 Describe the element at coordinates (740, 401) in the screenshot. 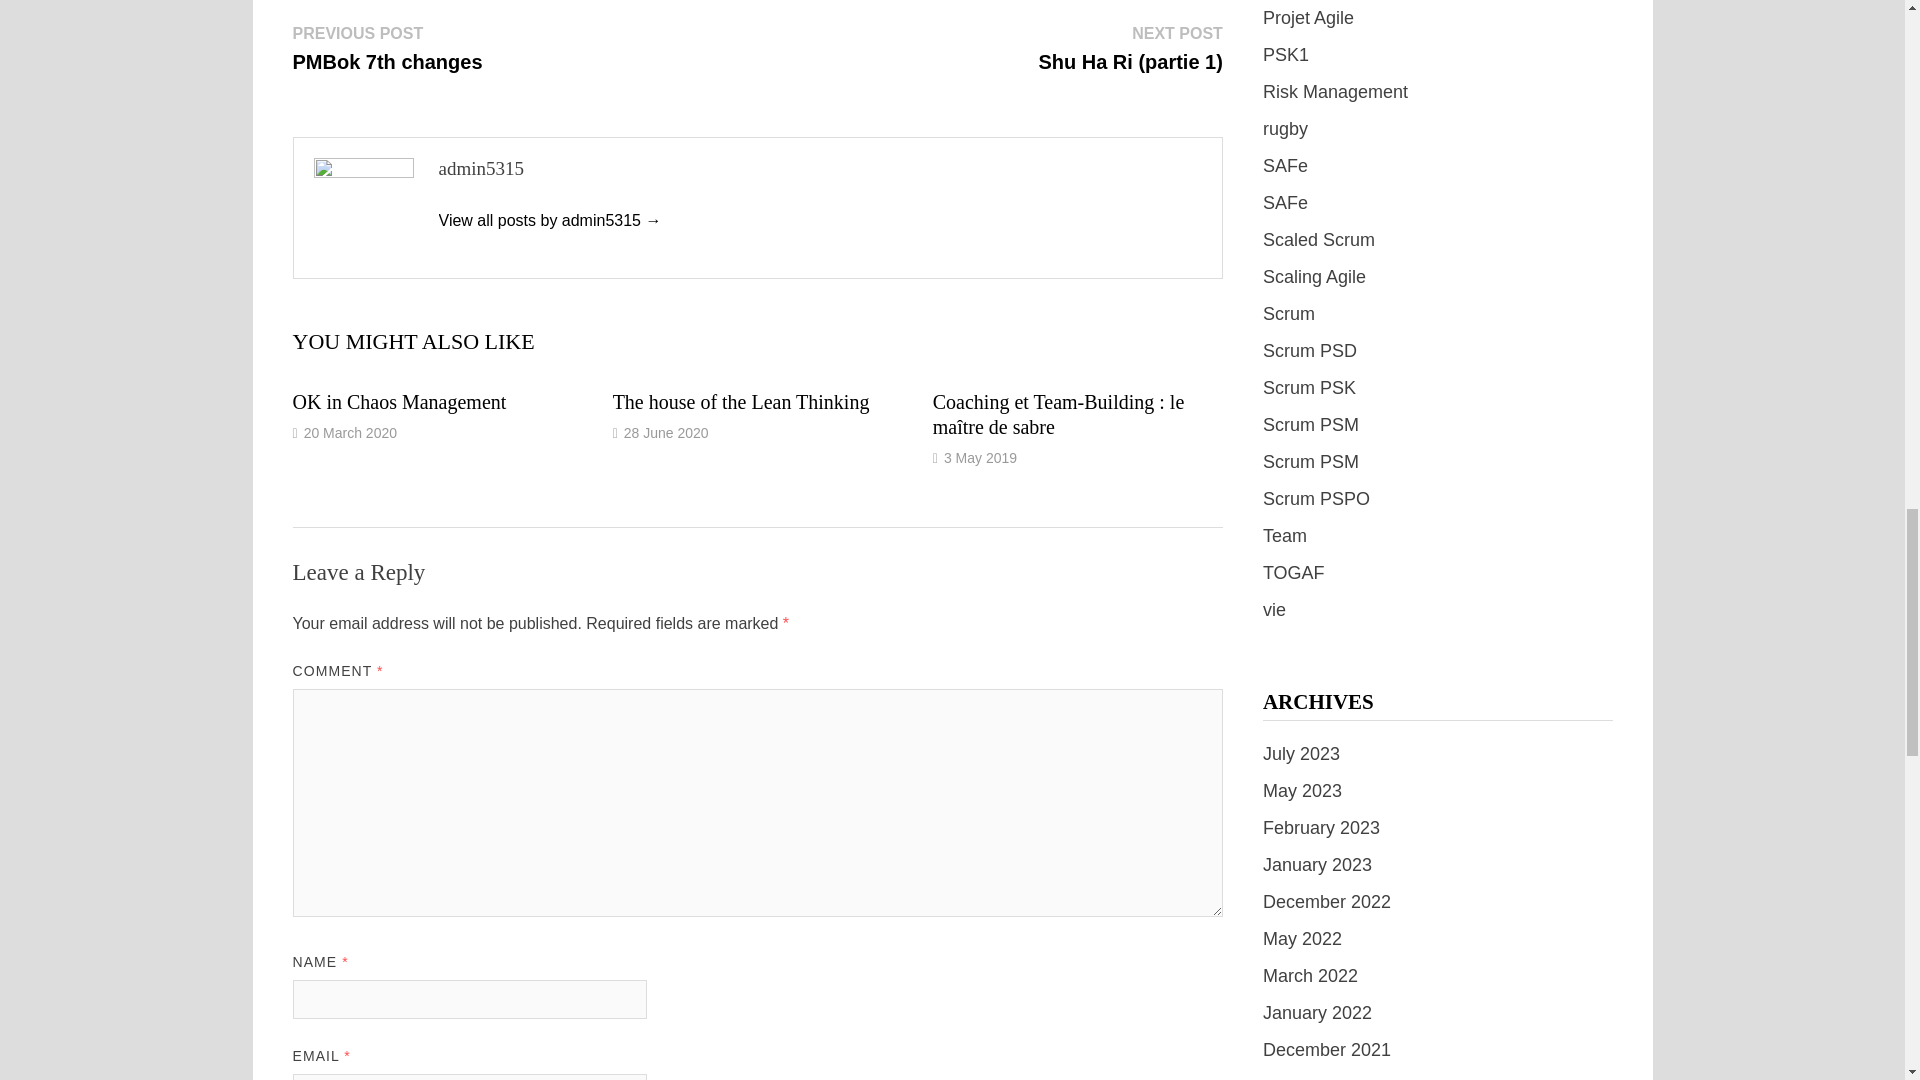

I see `20 March 2020` at that location.